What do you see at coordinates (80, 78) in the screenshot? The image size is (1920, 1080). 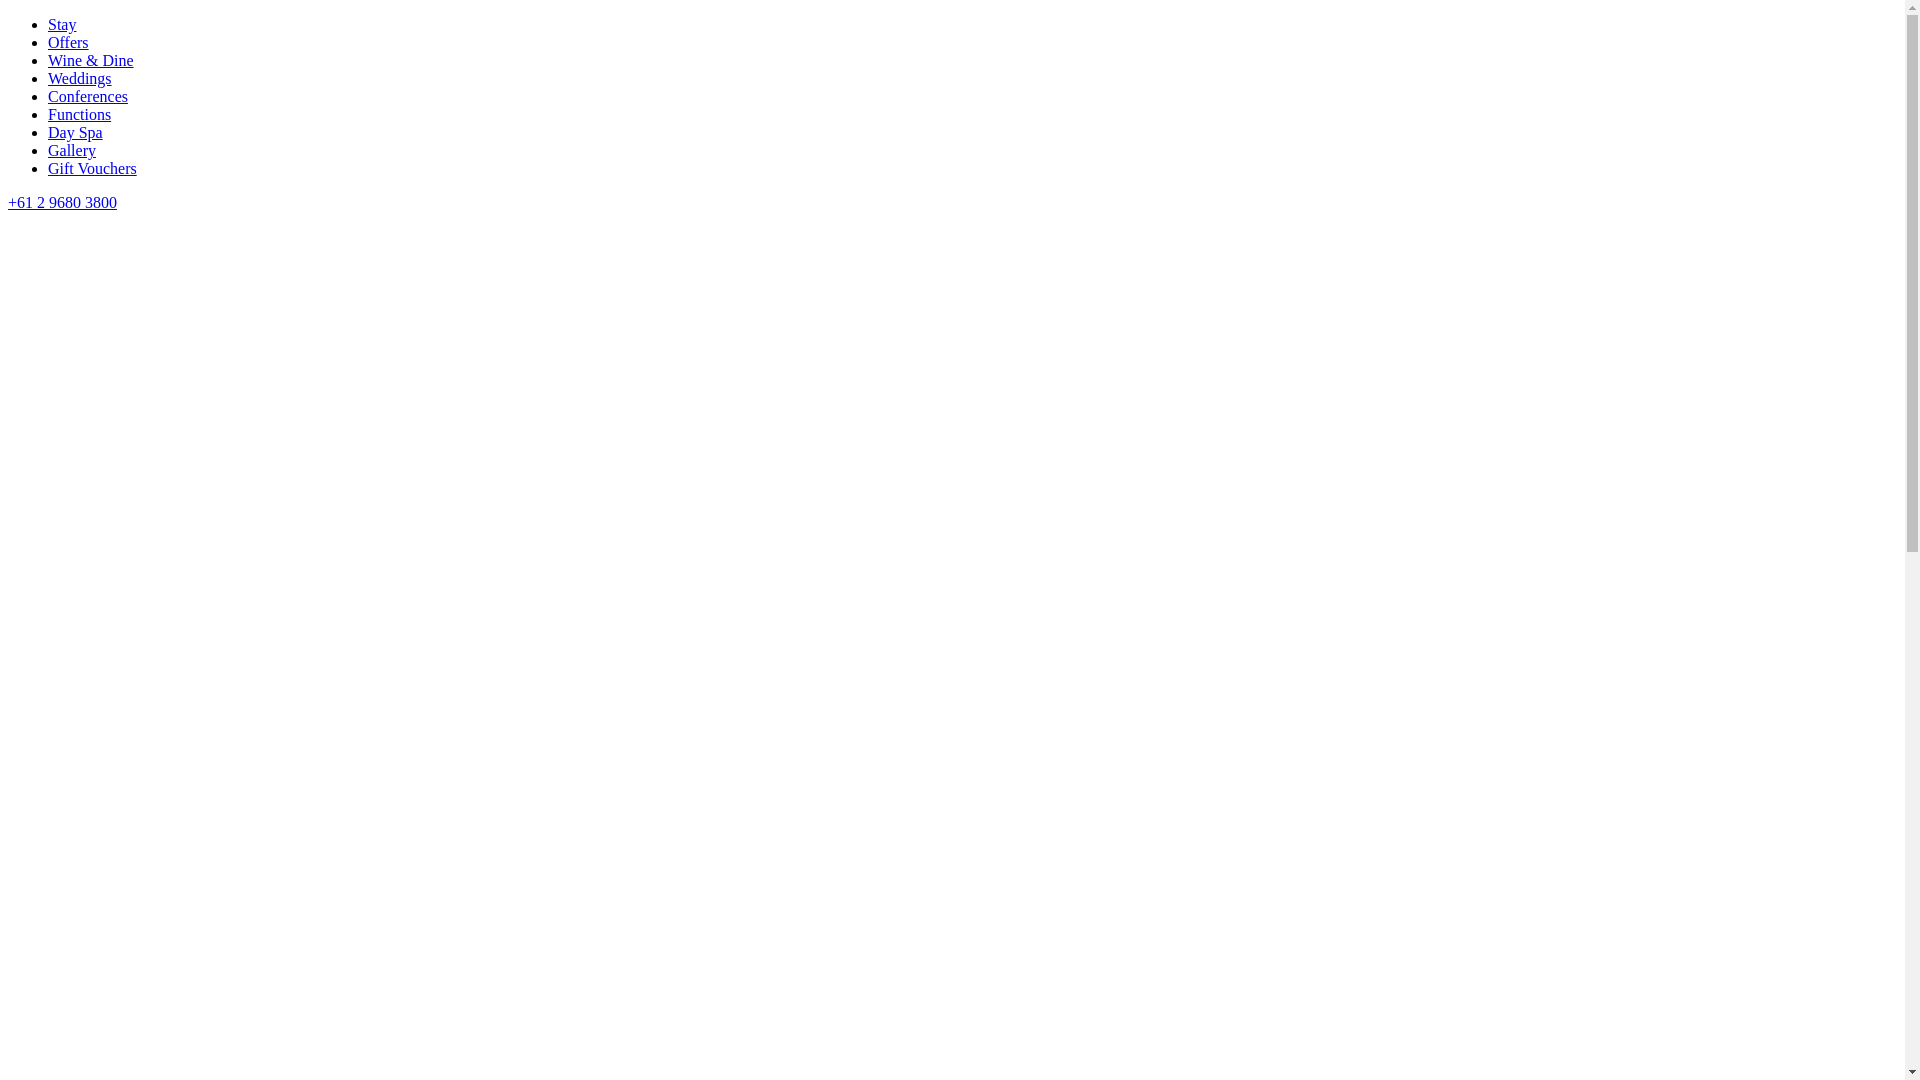 I see `Weddings` at bounding box center [80, 78].